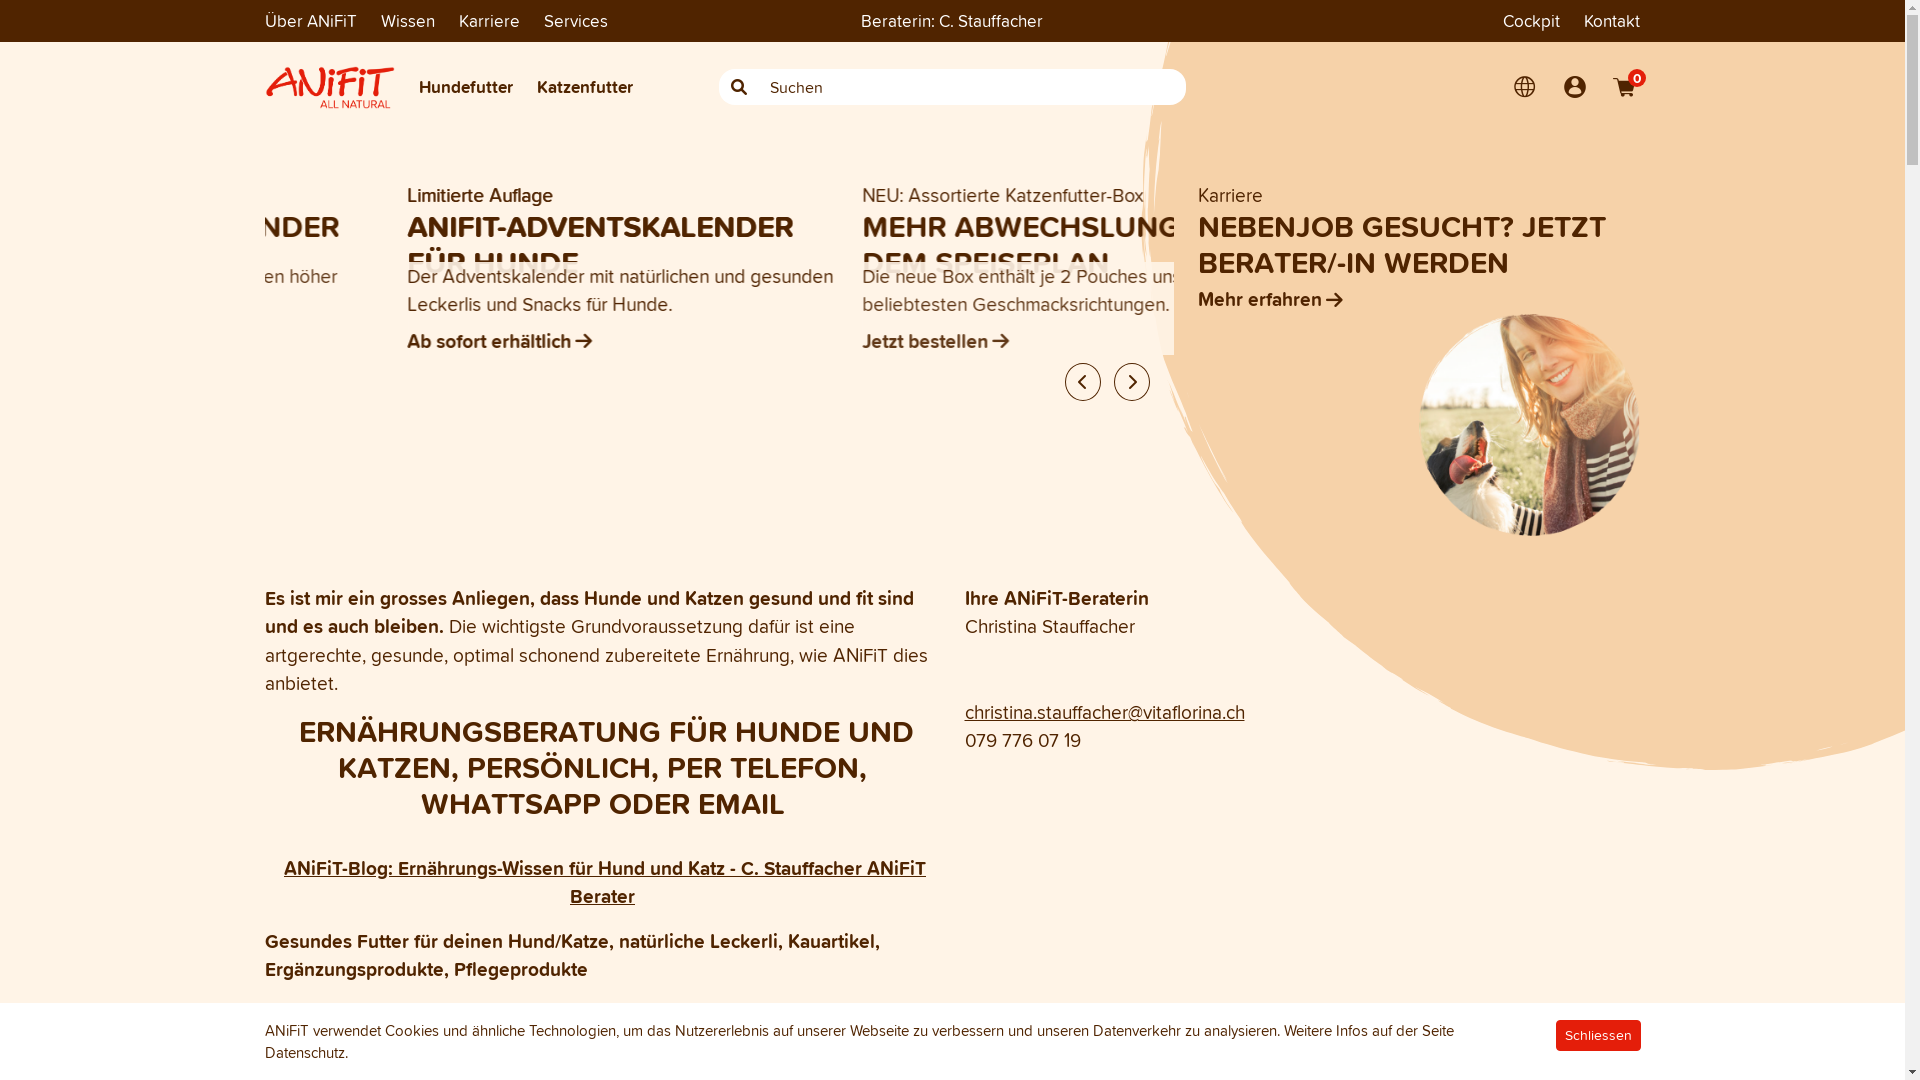 The image size is (1920, 1080). Describe the element at coordinates (1104, 712) in the screenshot. I see `christina.stauffacher@vitaflorina.ch` at that location.